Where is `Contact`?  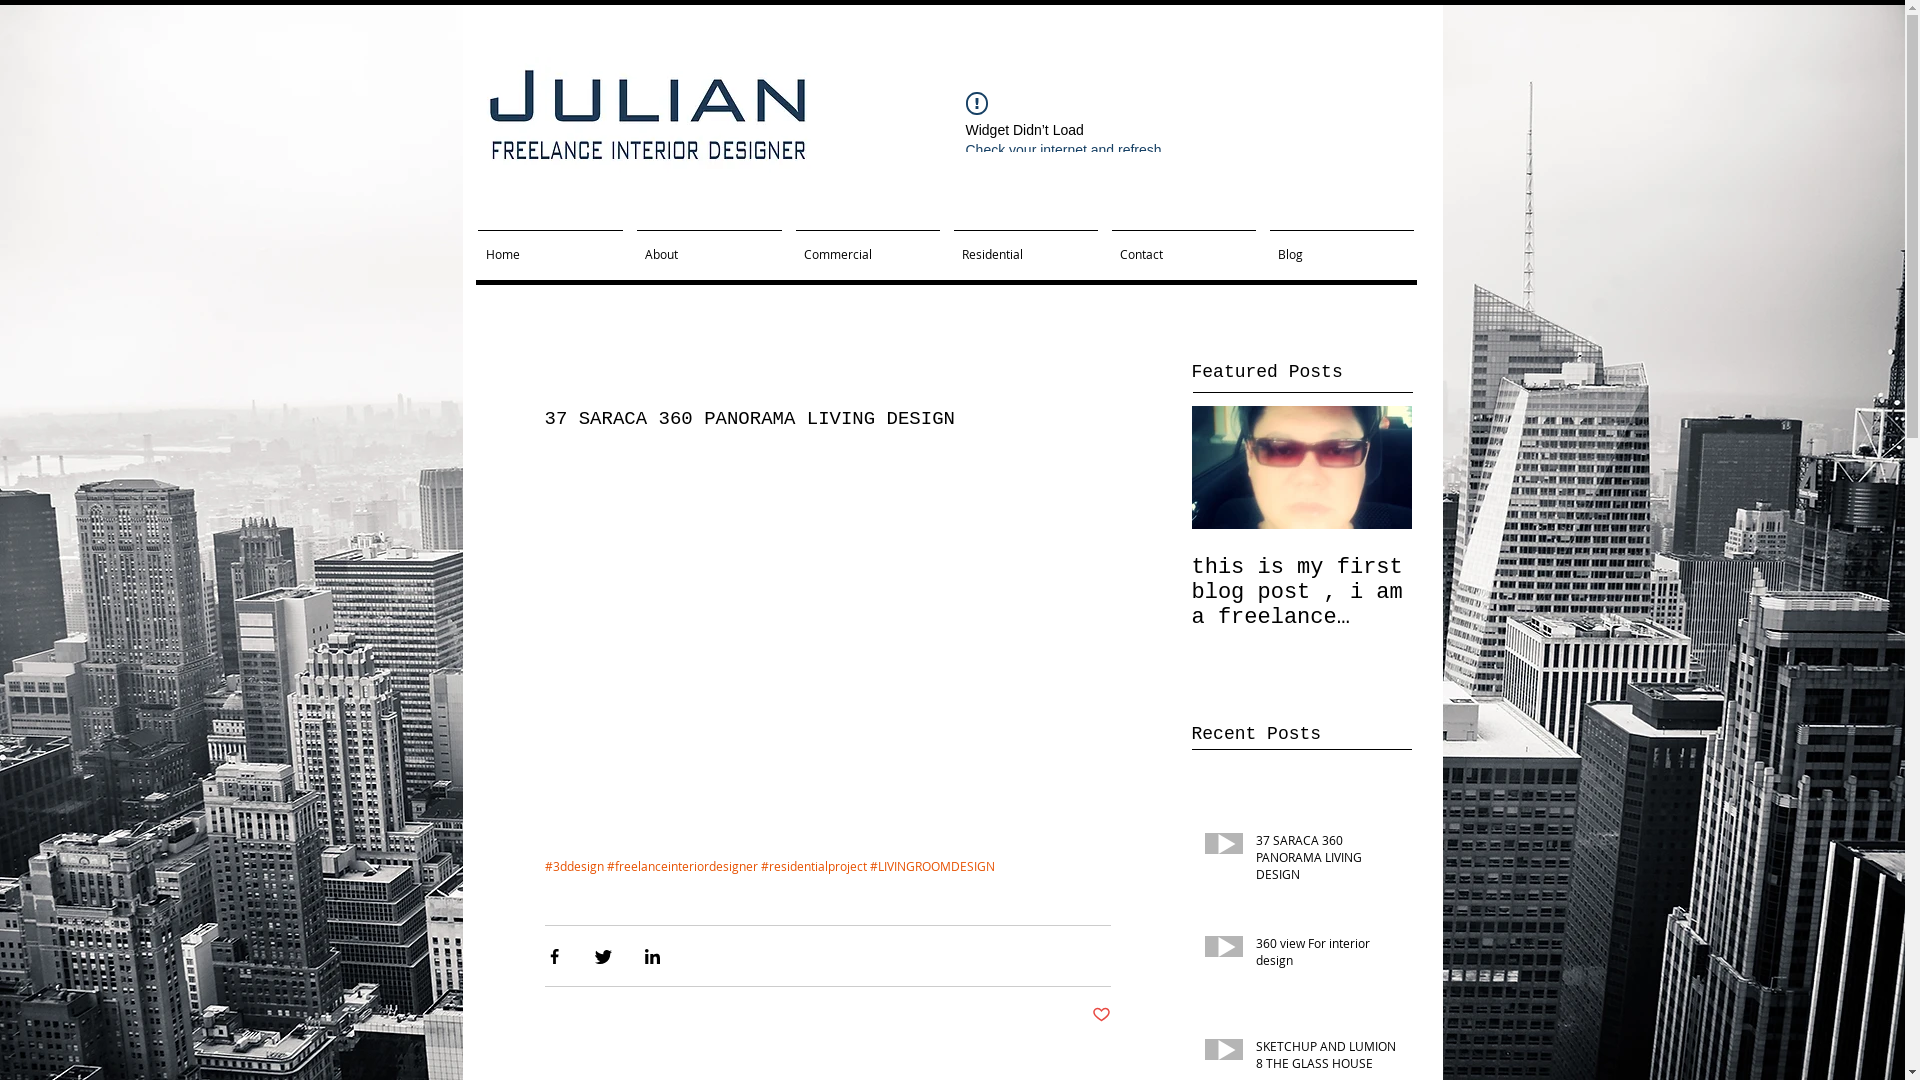
Contact is located at coordinates (1183, 245).